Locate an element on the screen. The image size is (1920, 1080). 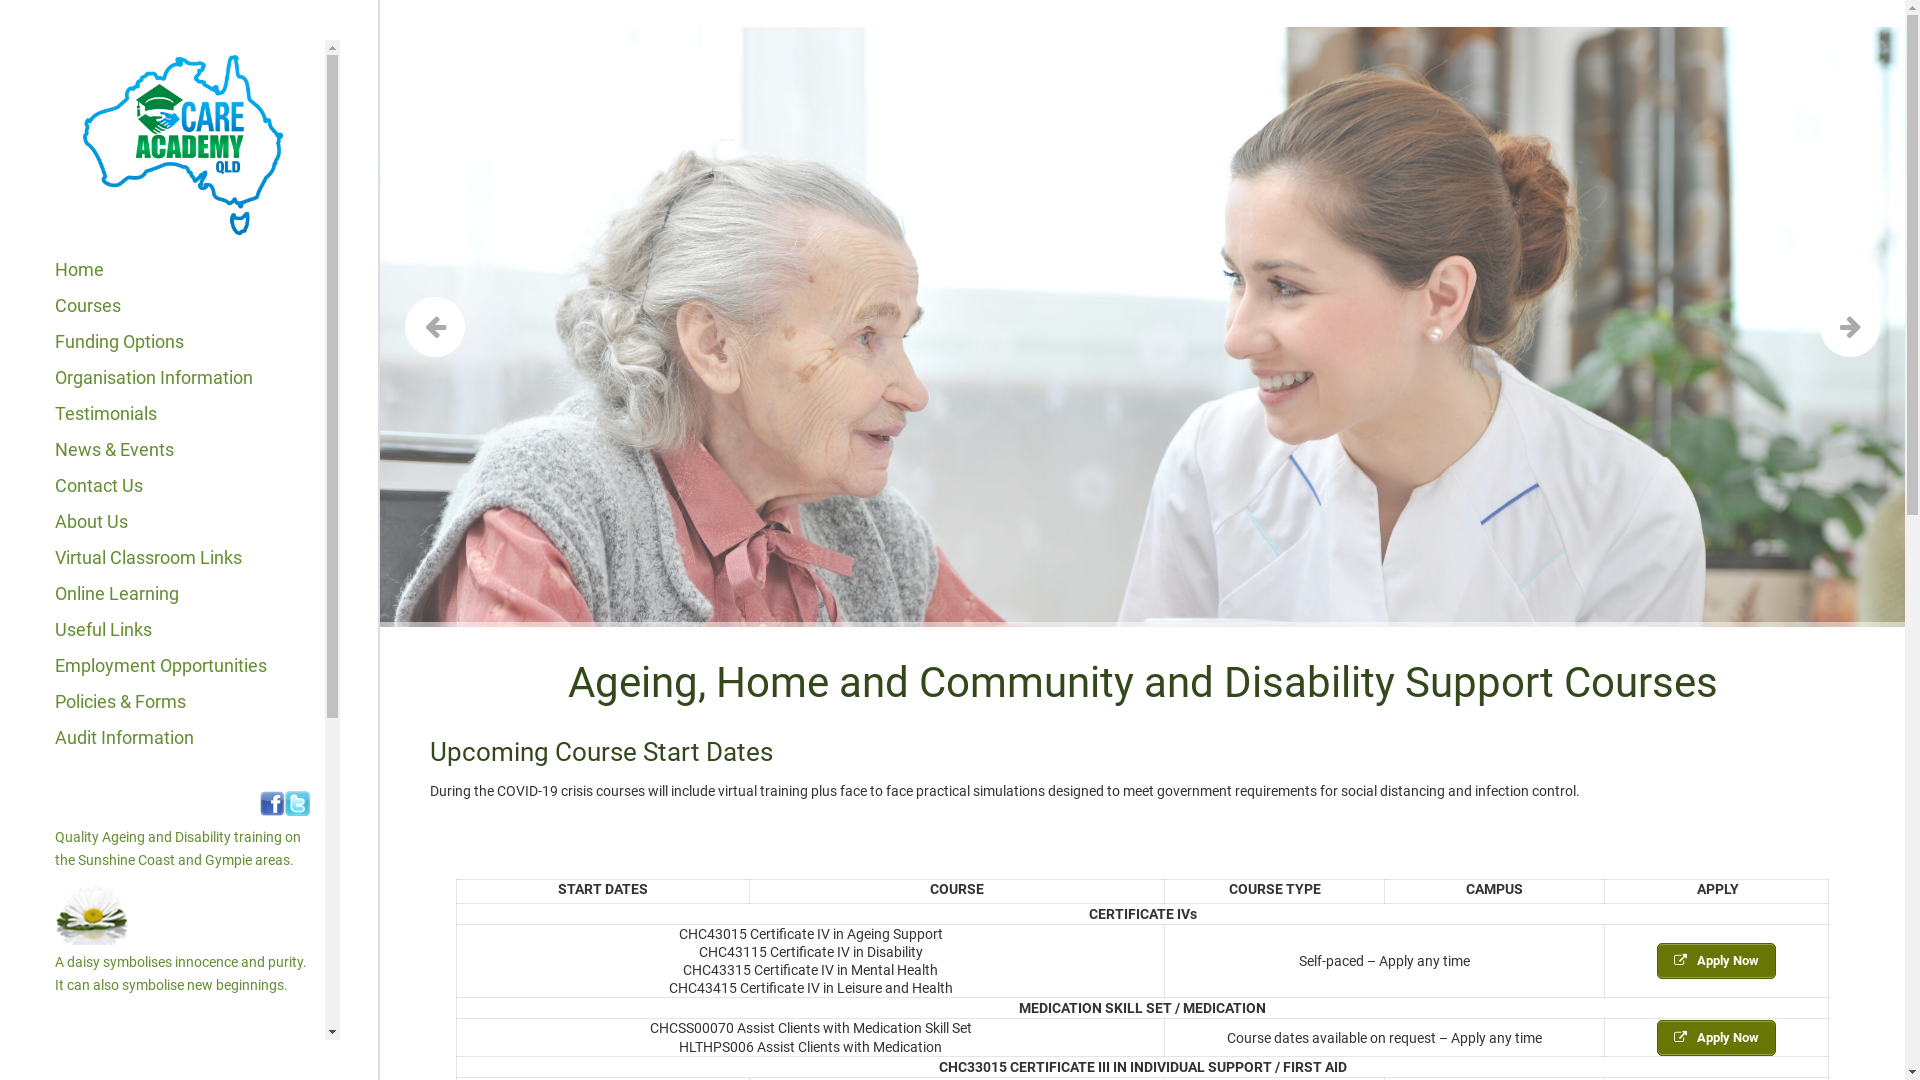
Organisation Information is located at coordinates (154, 378).